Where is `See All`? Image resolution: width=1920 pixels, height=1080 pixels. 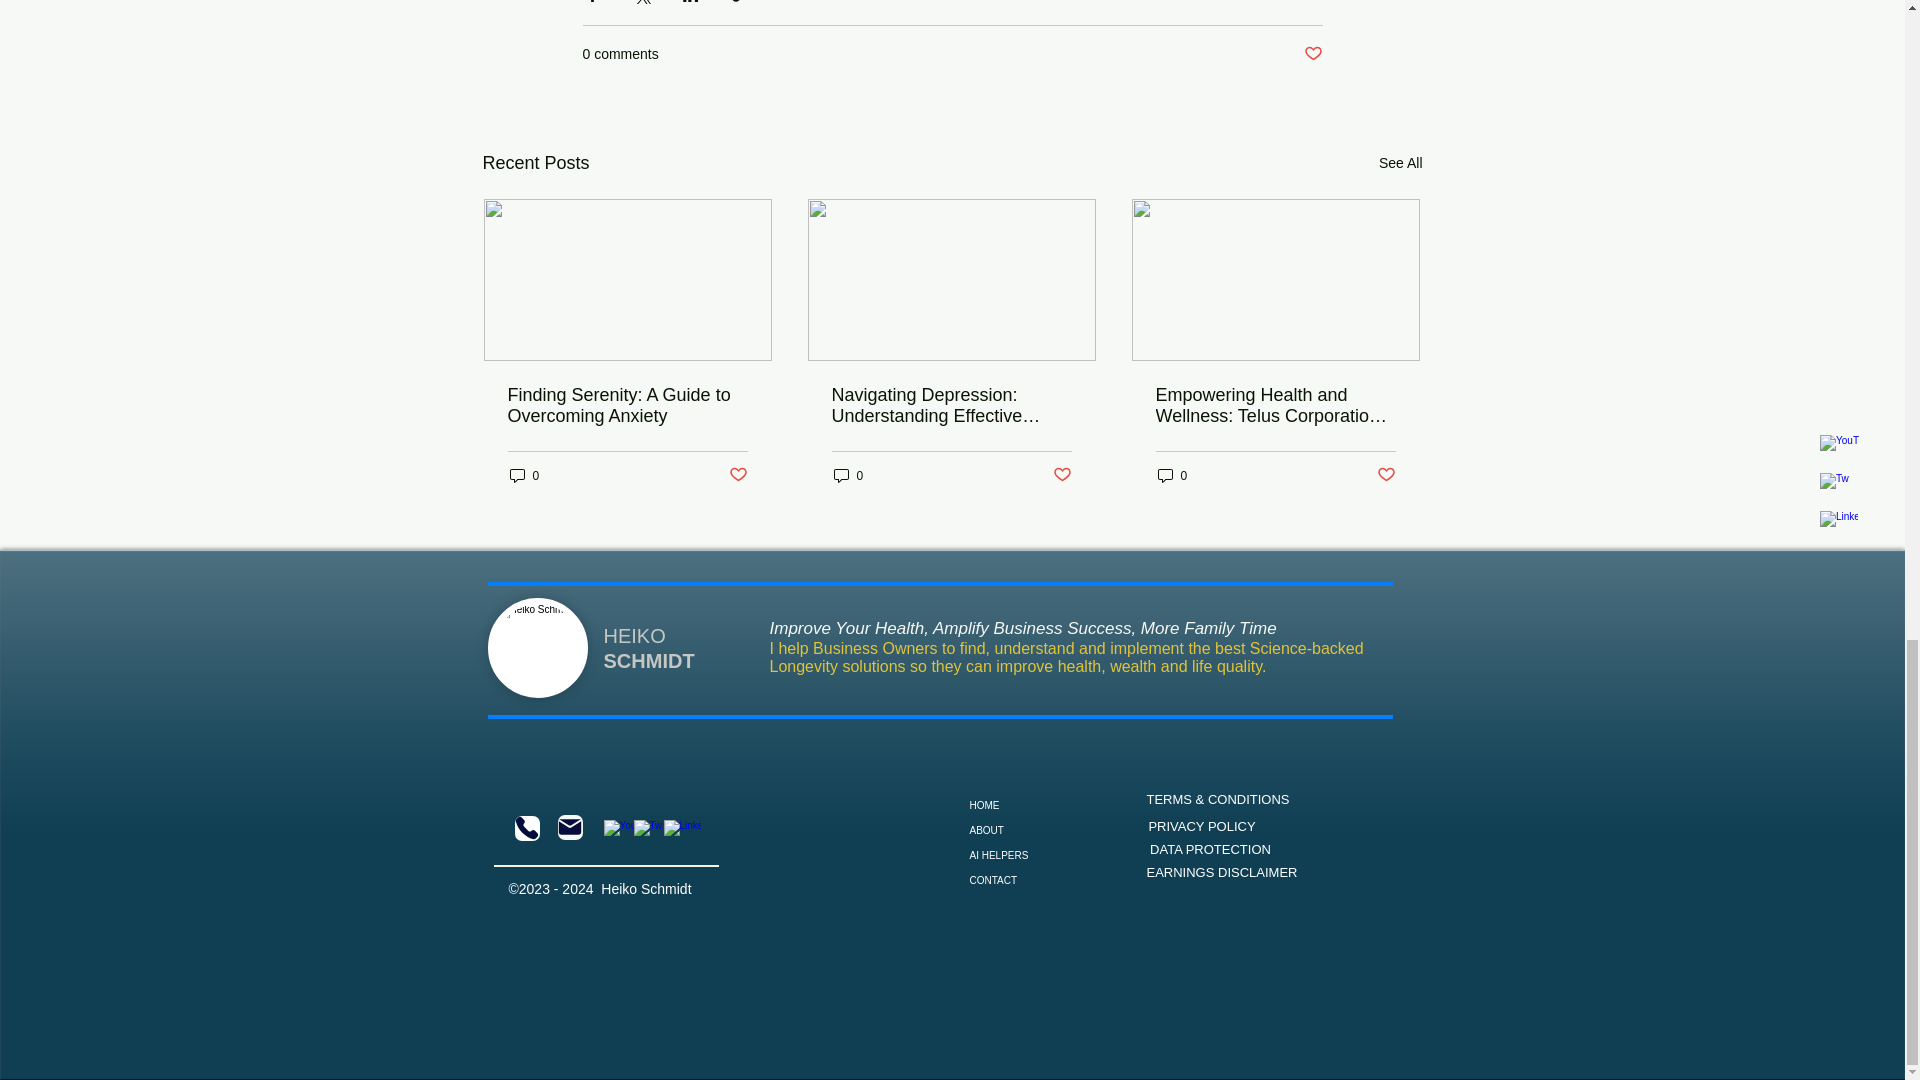
See All is located at coordinates (1400, 164).